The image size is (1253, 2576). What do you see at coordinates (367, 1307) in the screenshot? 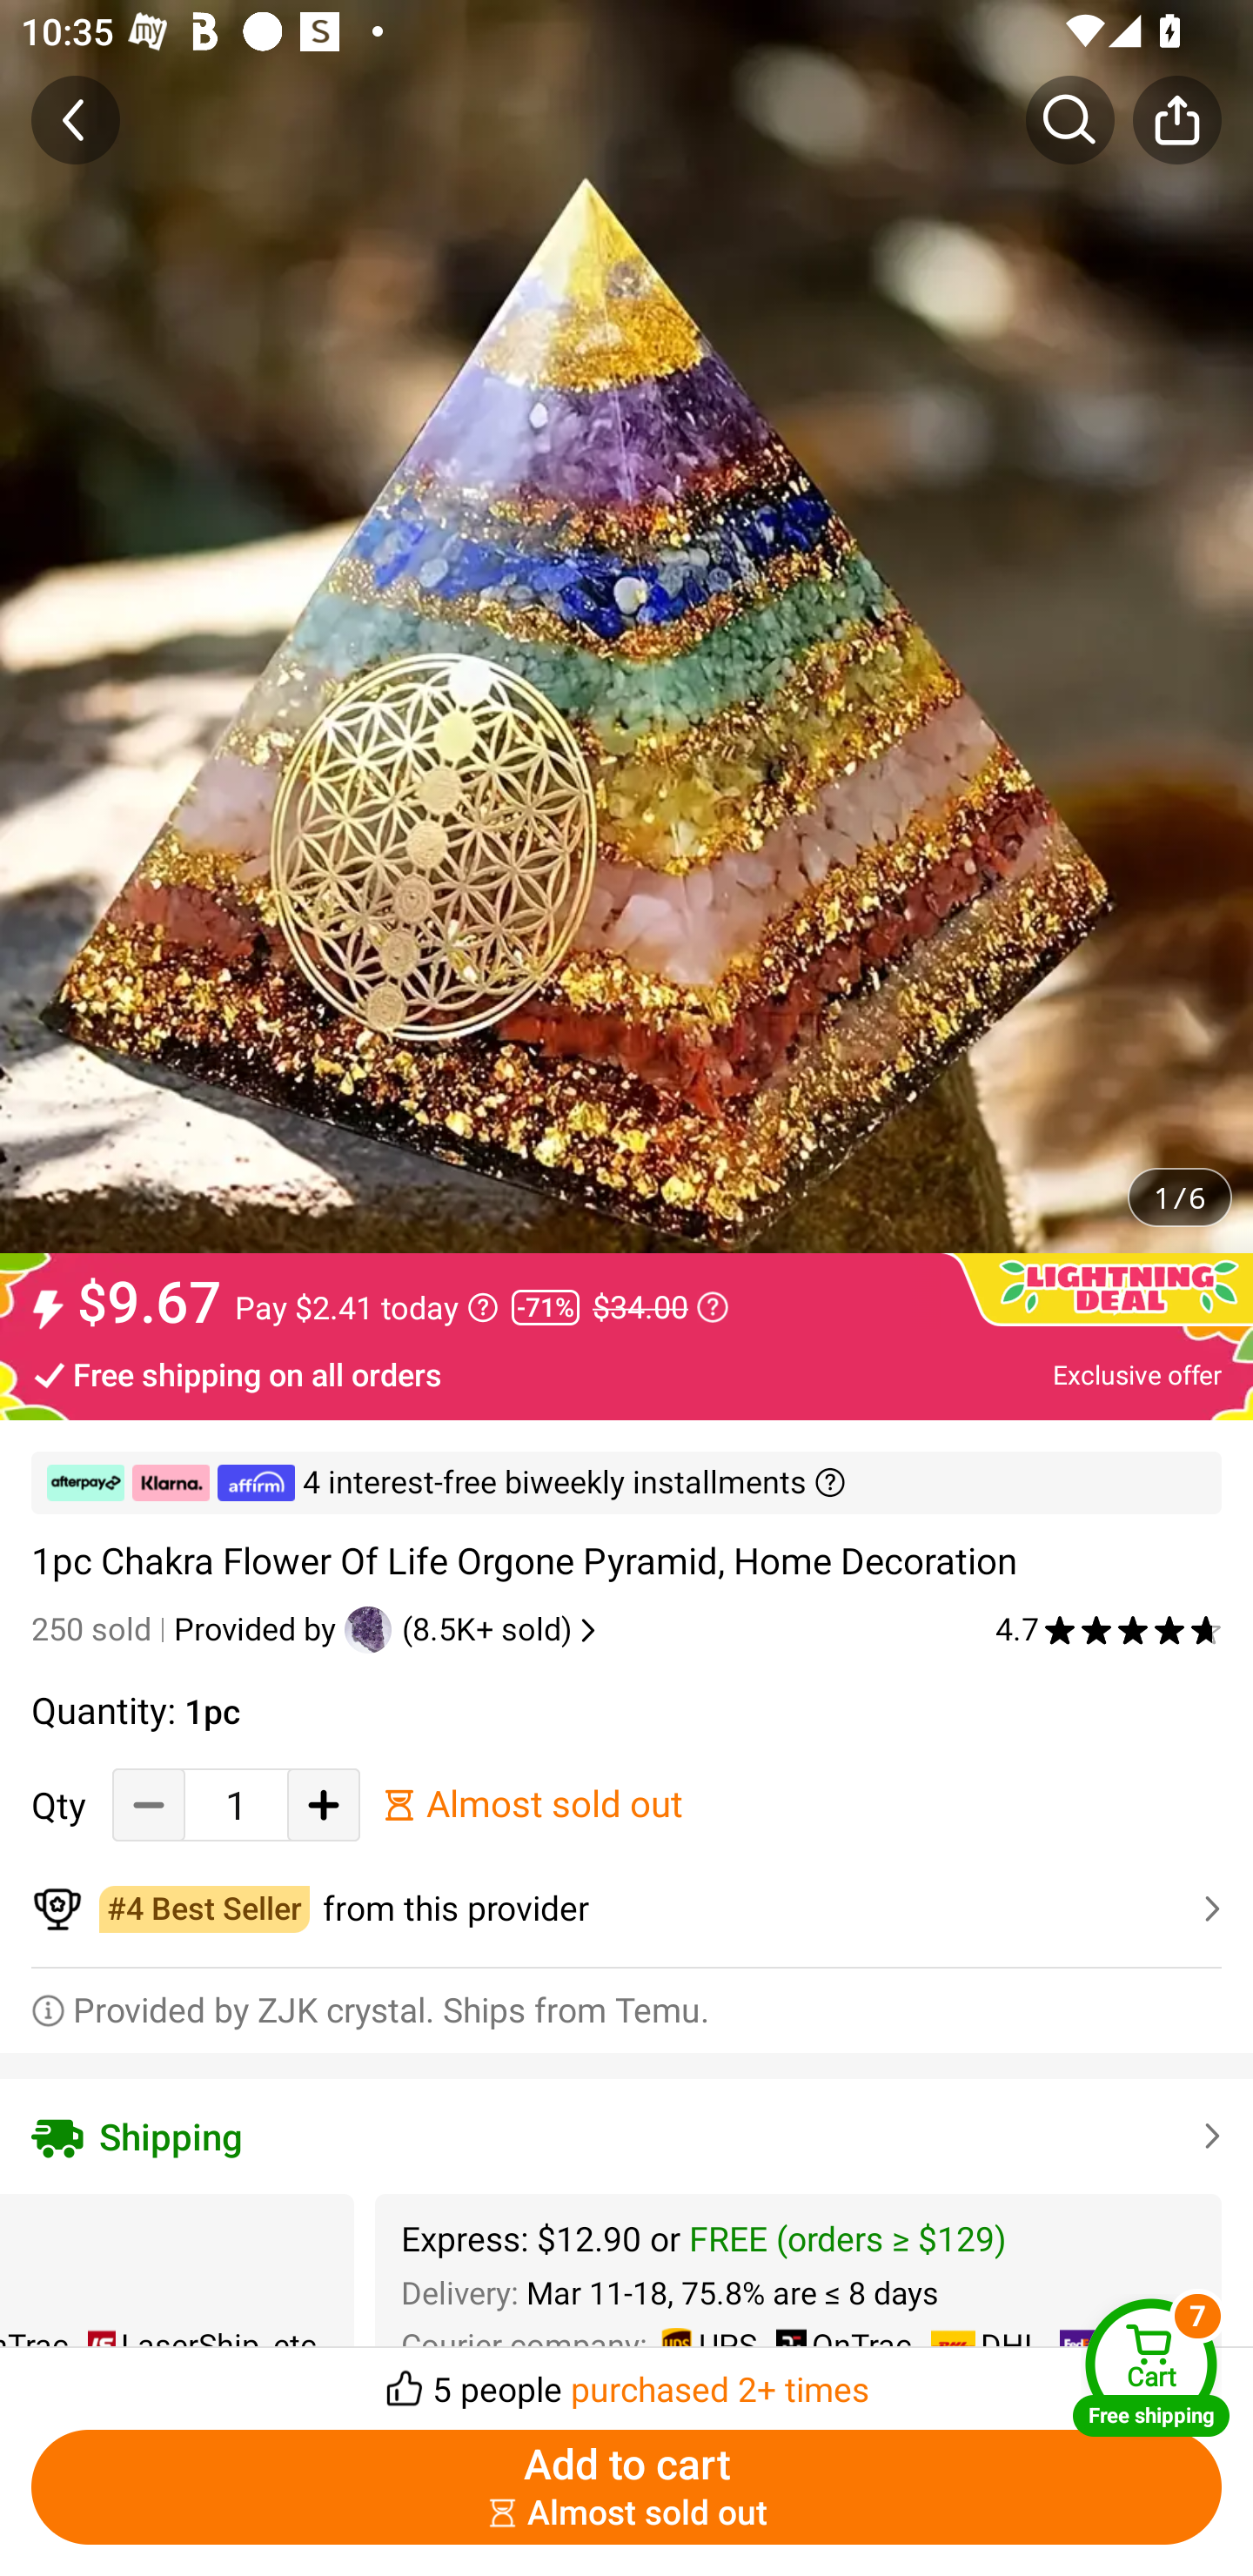
I see `Pay $2.41 today  ` at bounding box center [367, 1307].